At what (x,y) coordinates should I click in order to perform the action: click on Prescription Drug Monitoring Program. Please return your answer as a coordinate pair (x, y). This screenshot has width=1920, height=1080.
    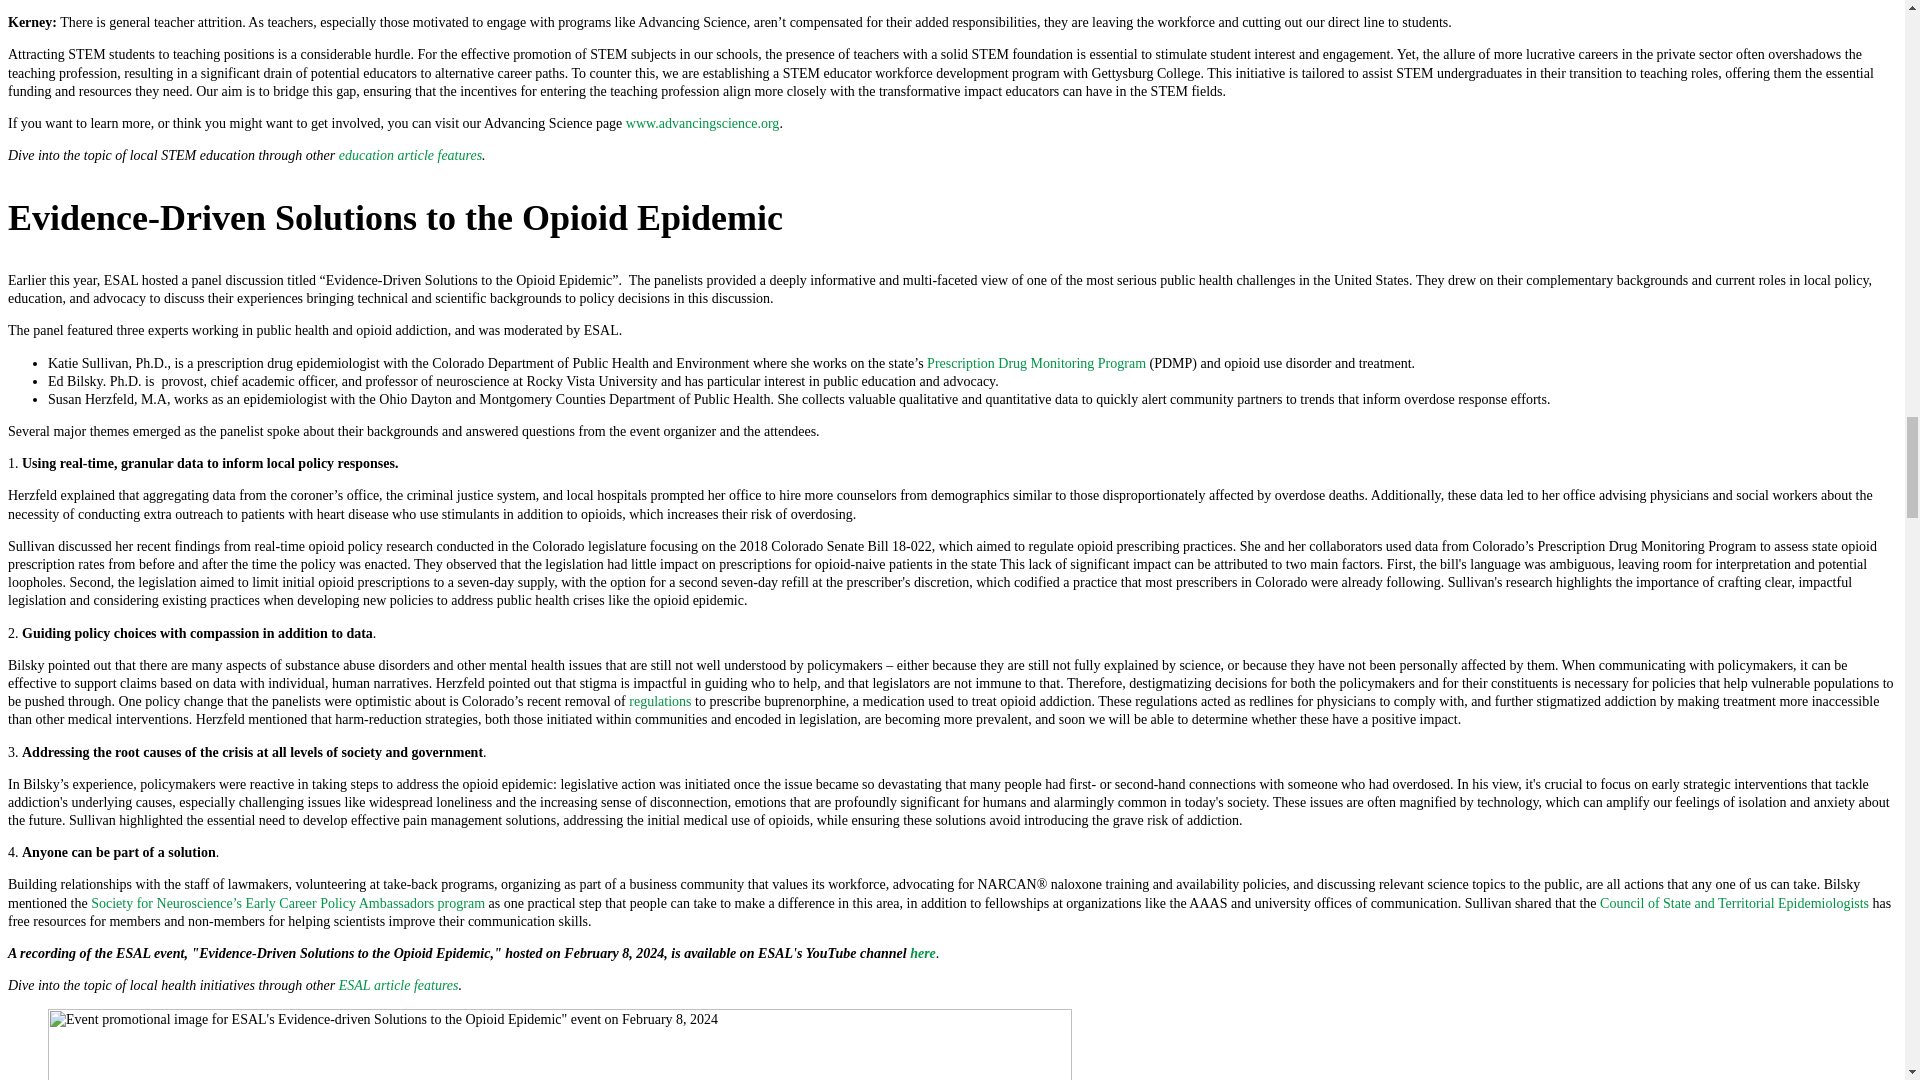
    Looking at the image, I should click on (1036, 364).